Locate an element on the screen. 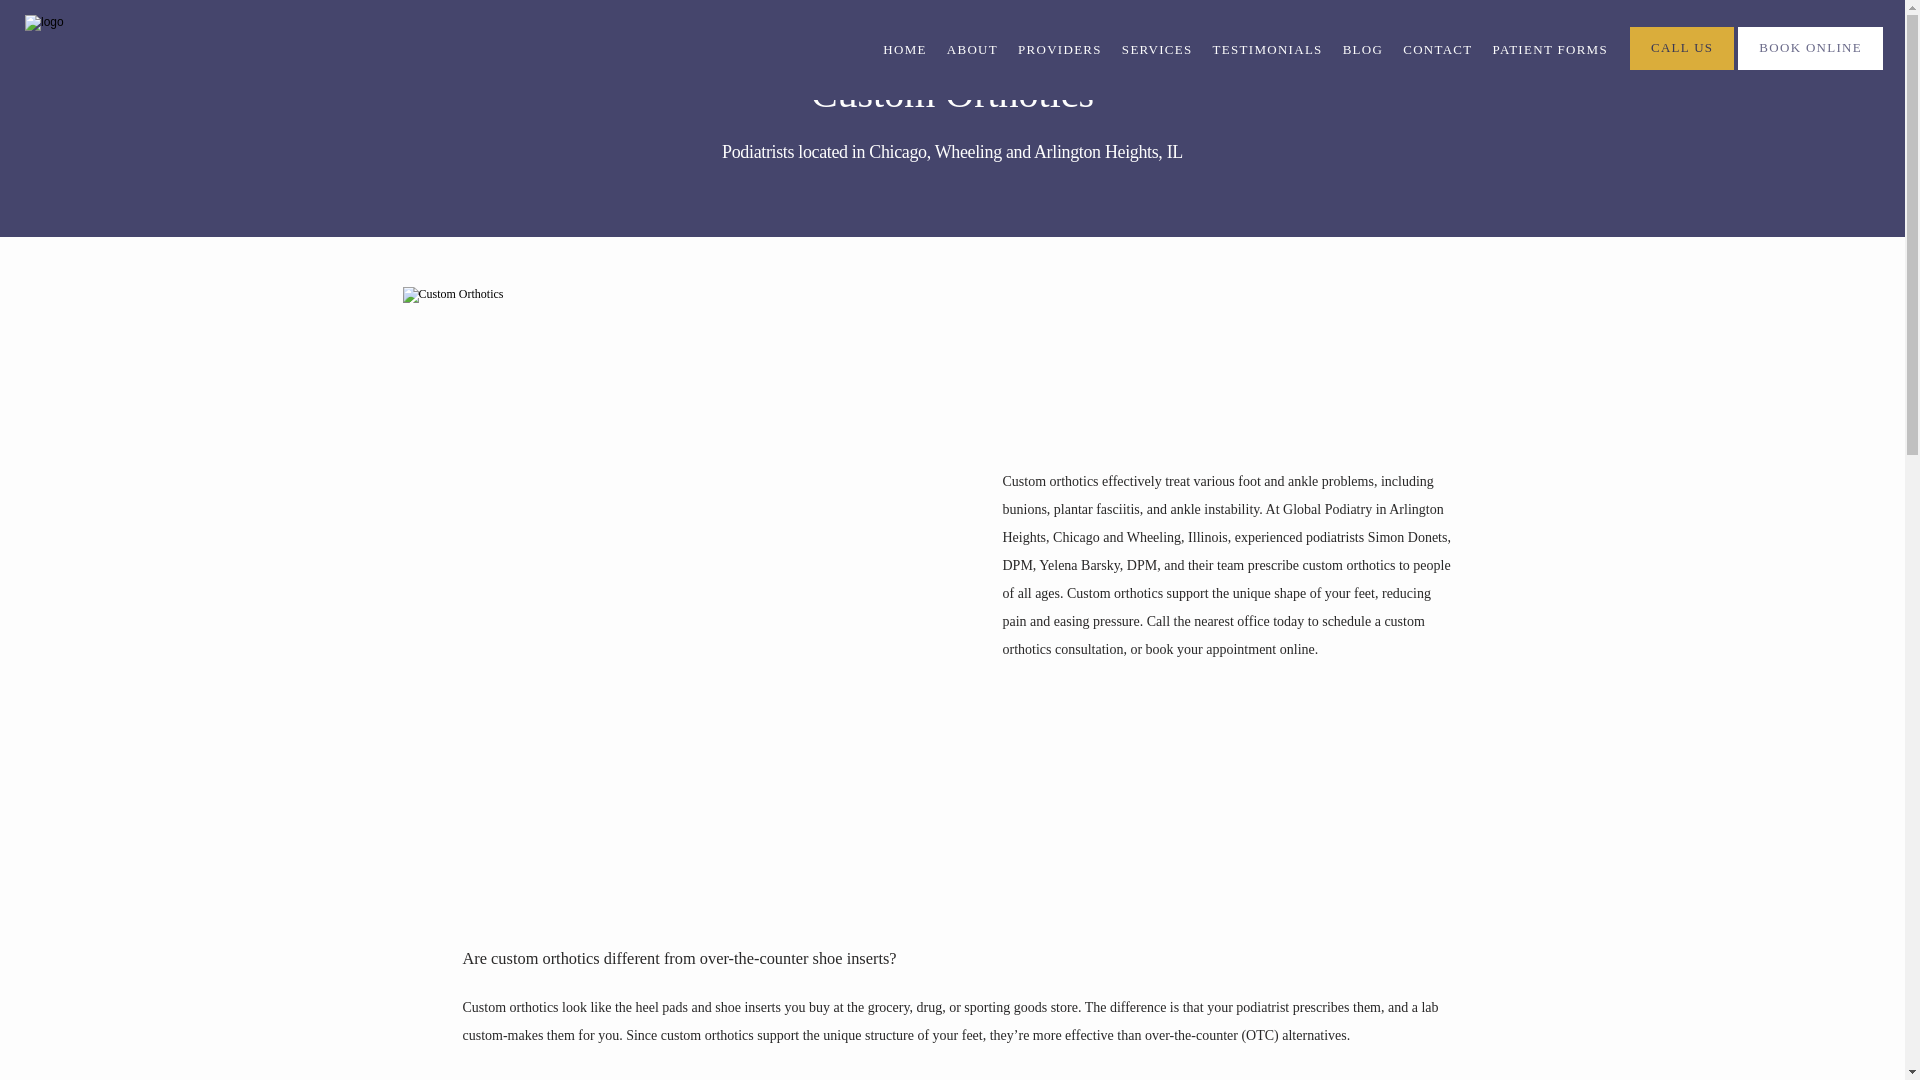 The image size is (1920, 1080). PATIENT FORMS is located at coordinates (1550, 50).